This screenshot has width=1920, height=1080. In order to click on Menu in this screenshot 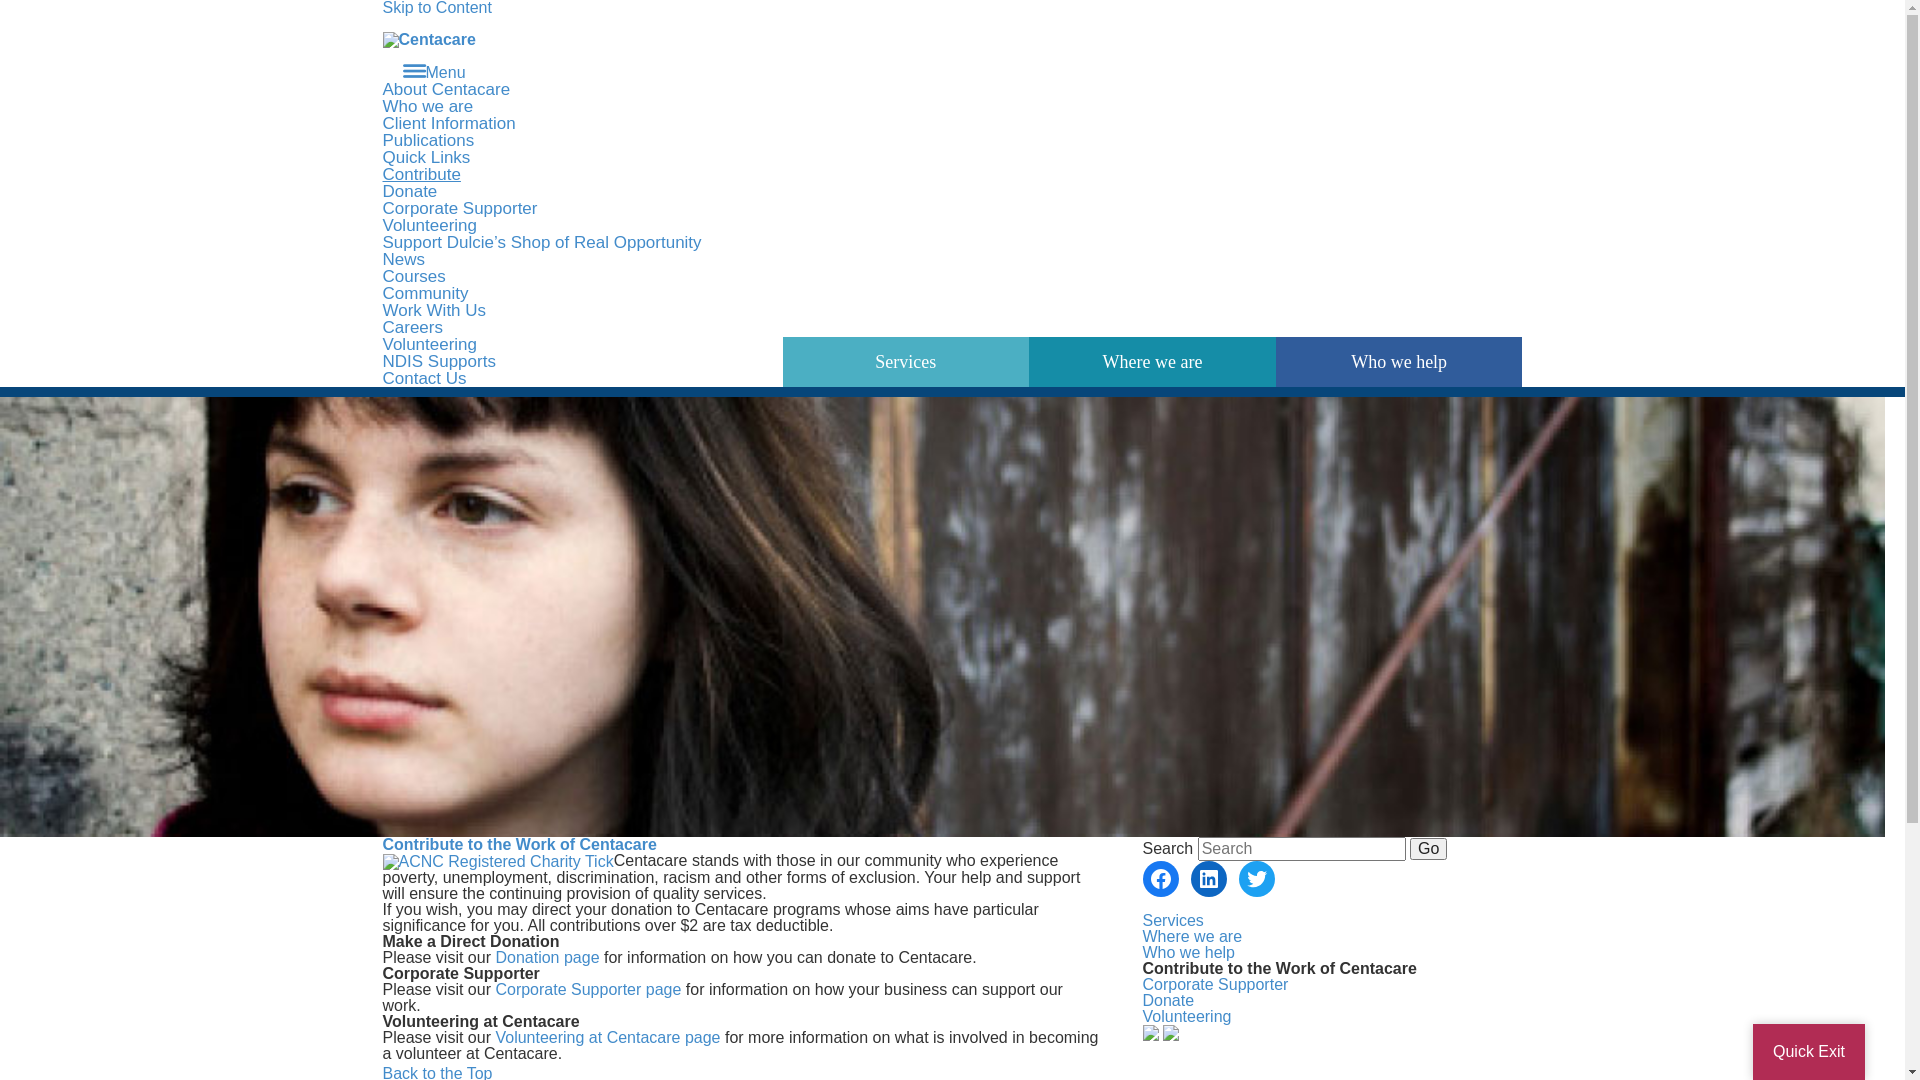, I will do `click(434, 72)`.